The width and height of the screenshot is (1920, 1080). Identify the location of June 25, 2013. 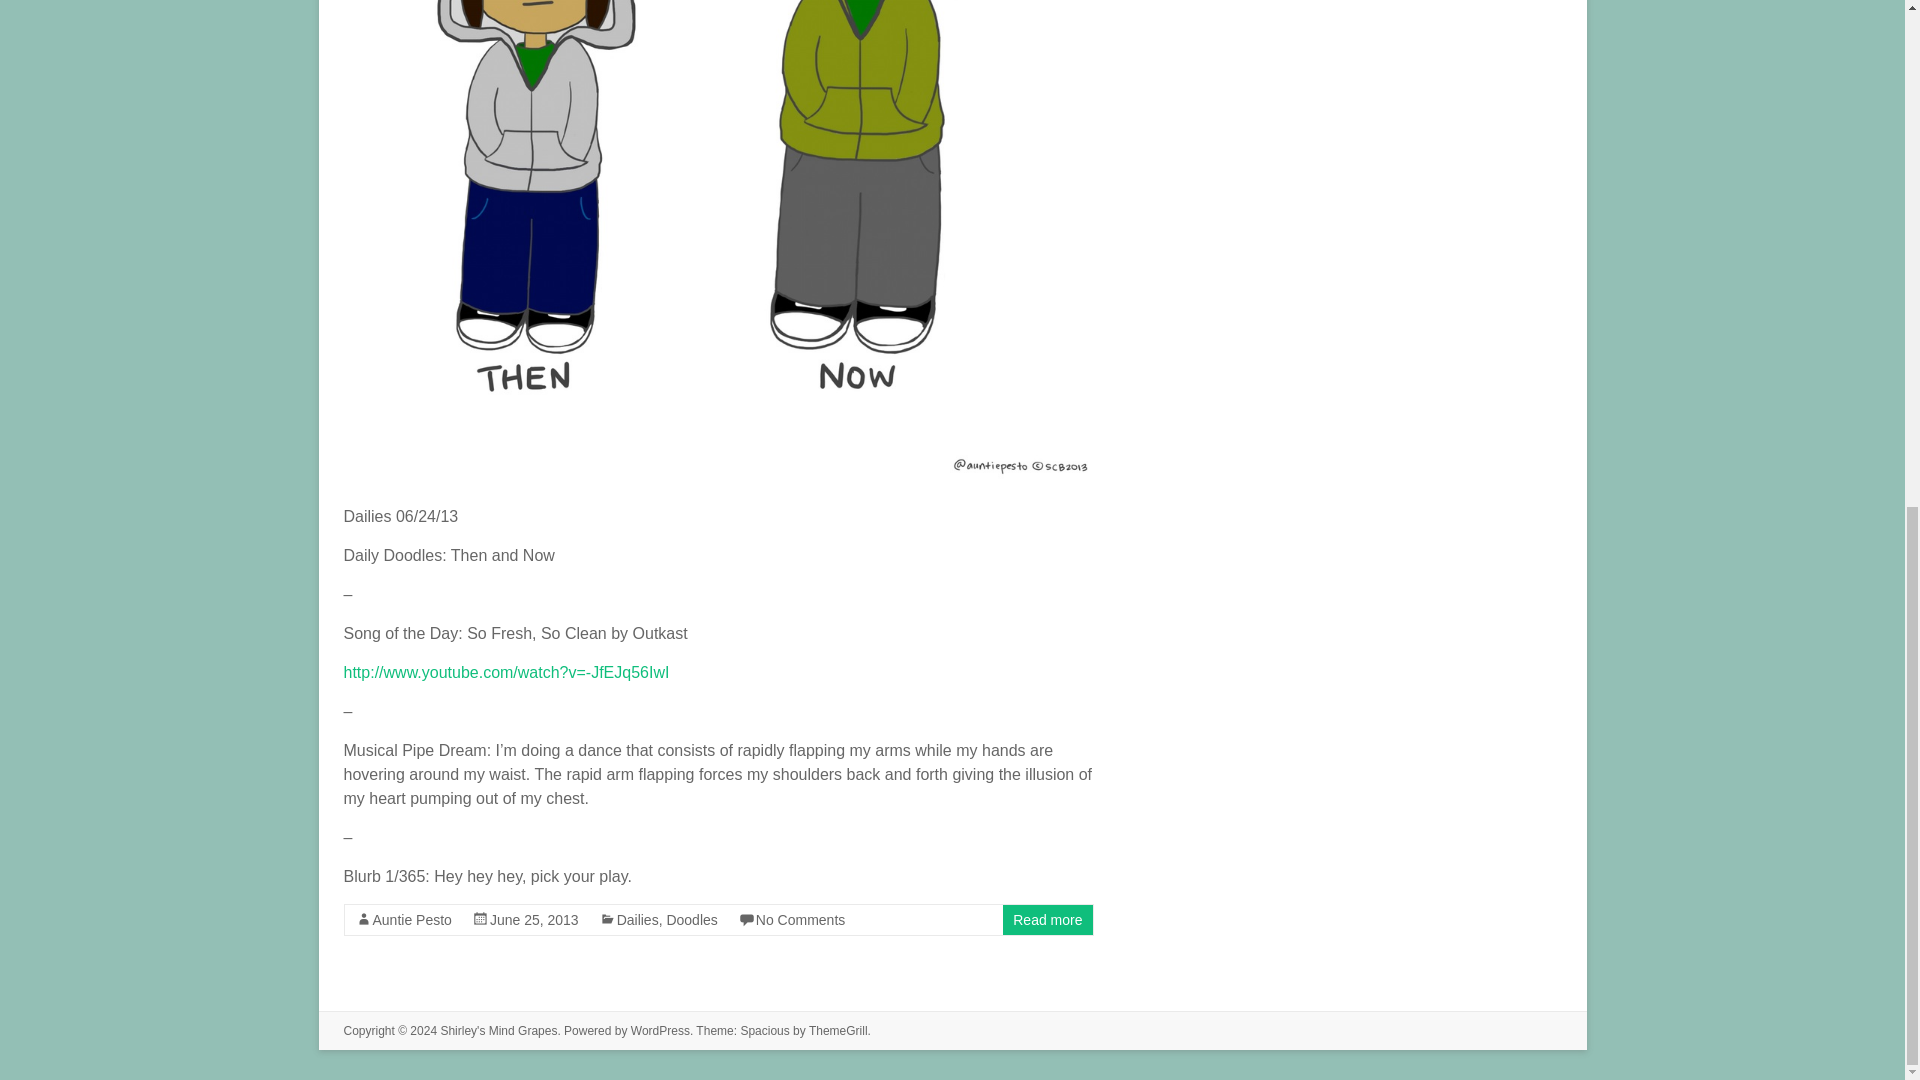
(534, 919).